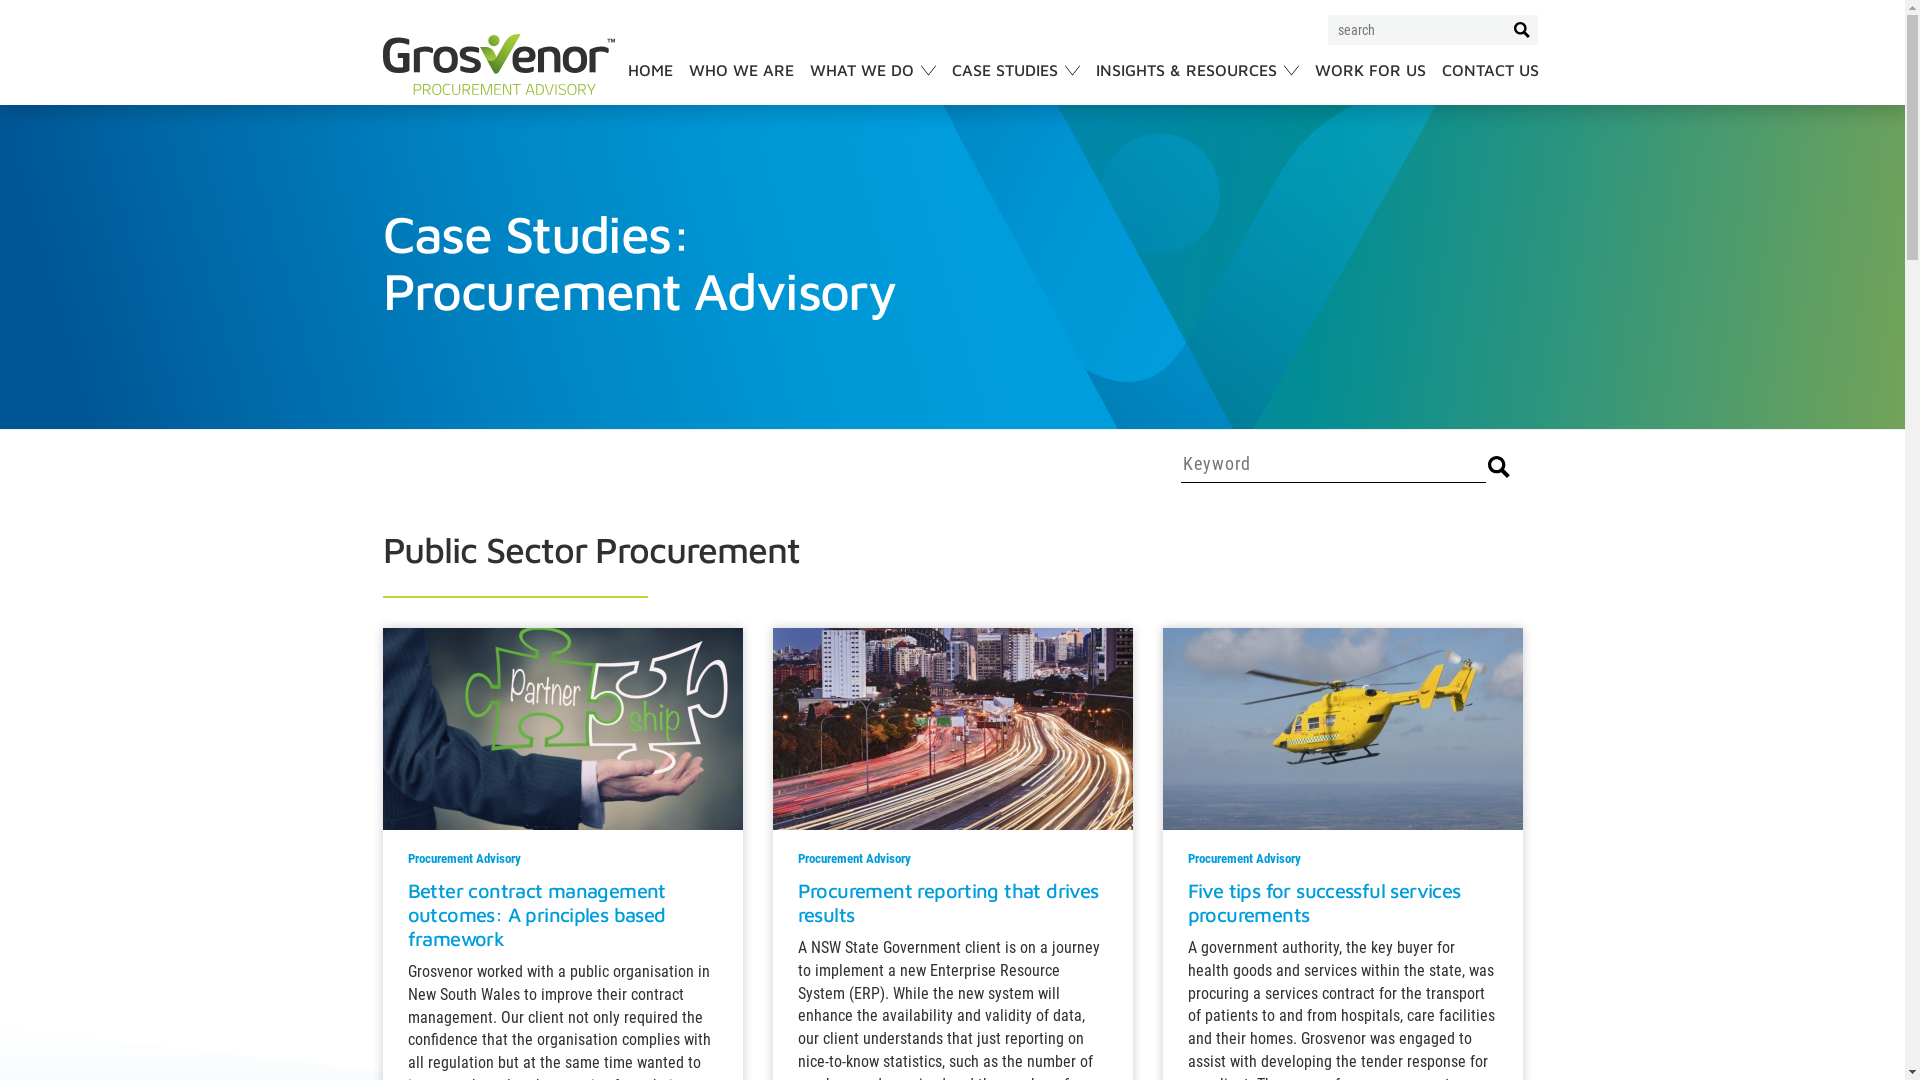 The height and width of the screenshot is (1080, 1920). I want to click on CASE STUDIES, so click(1016, 83).